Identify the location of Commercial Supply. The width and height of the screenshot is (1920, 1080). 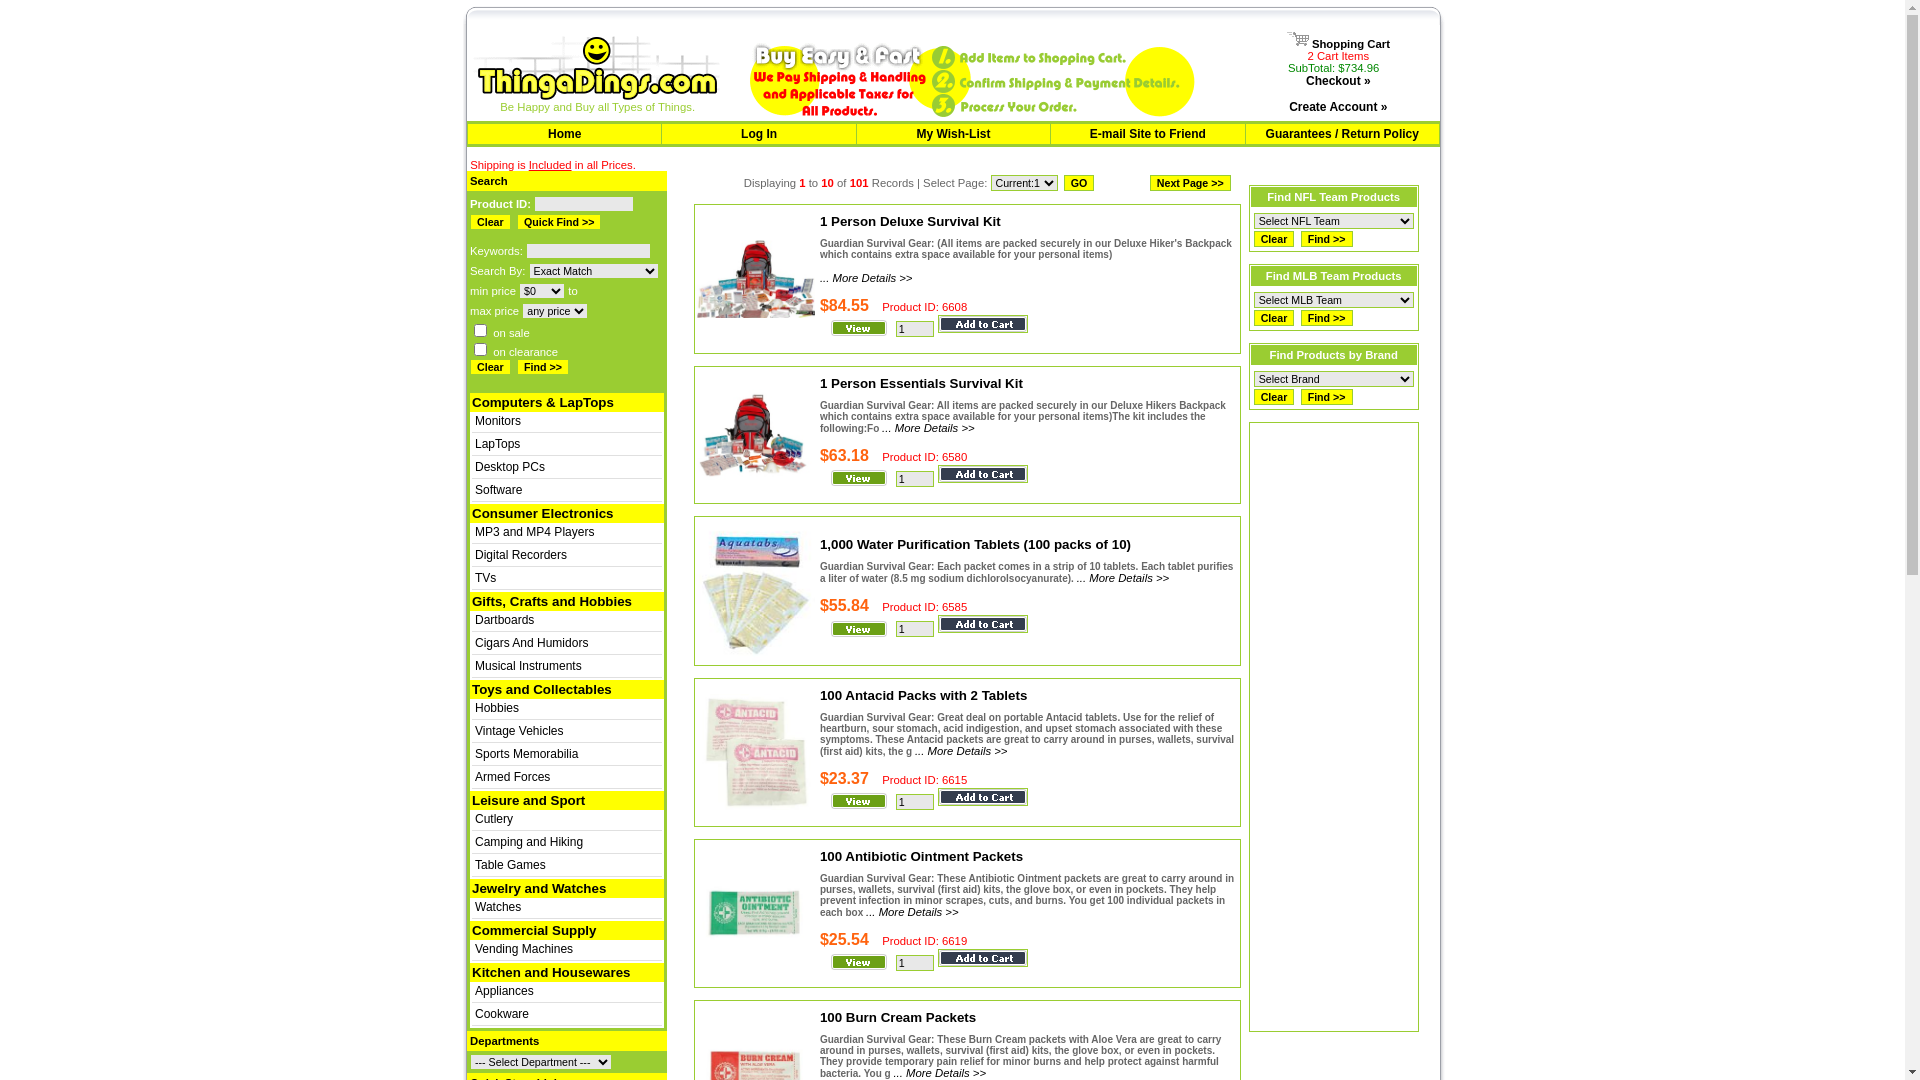
(534, 930).